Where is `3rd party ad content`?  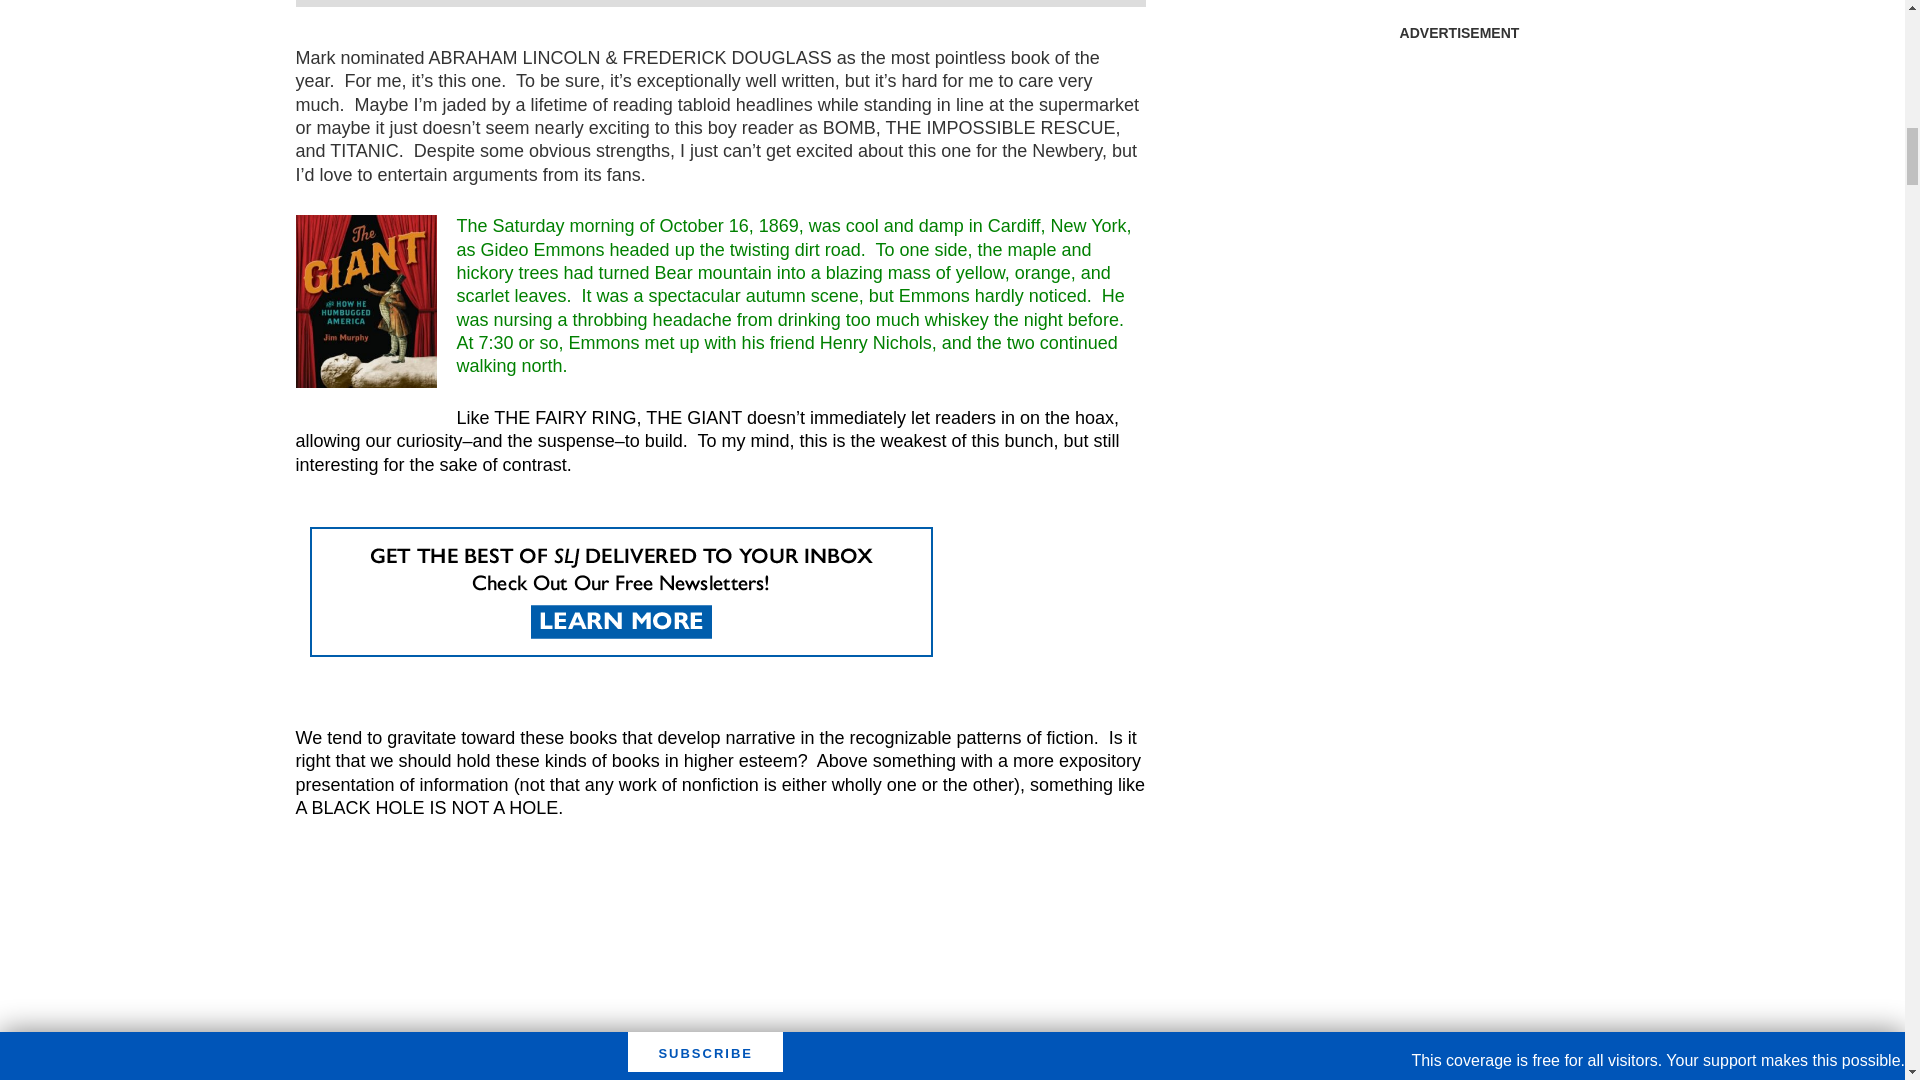 3rd party ad content is located at coordinates (1458, 176).